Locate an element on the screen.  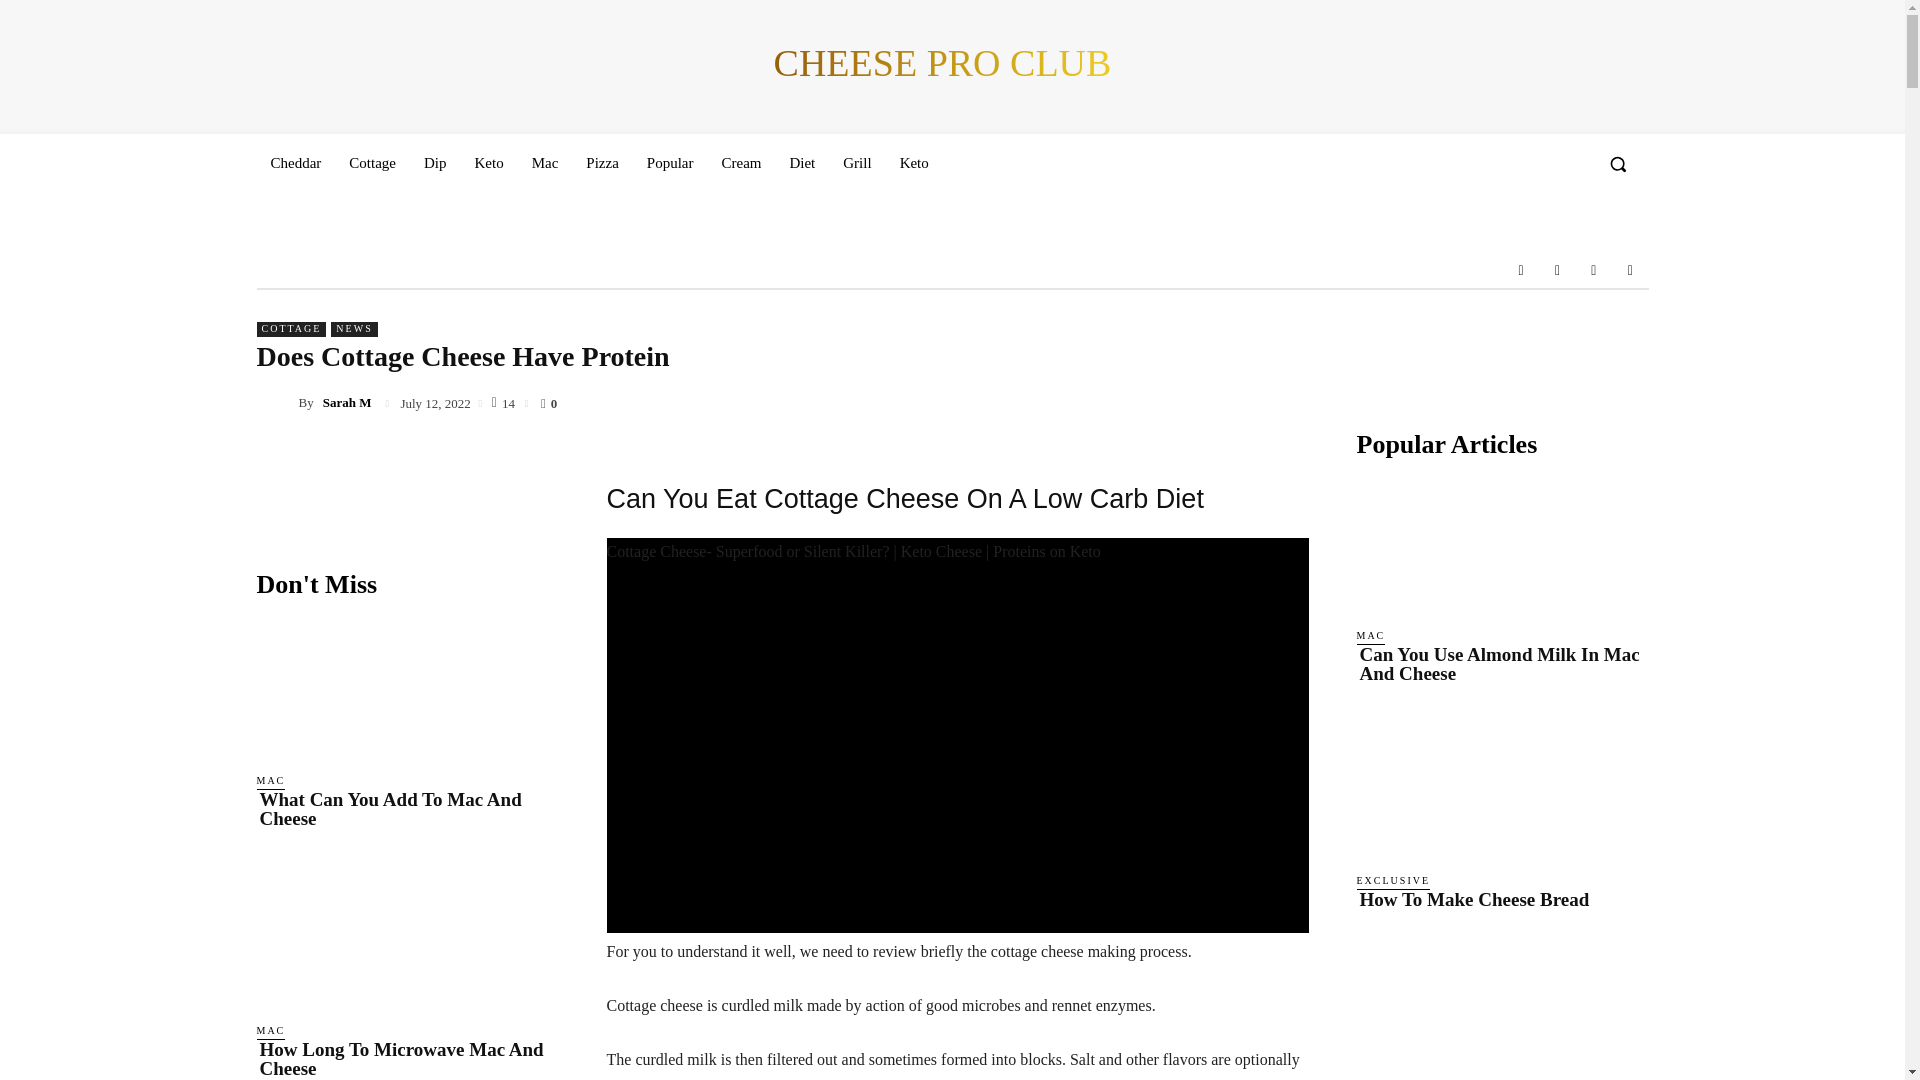
Cheddar is located at coordinates (294, 162).